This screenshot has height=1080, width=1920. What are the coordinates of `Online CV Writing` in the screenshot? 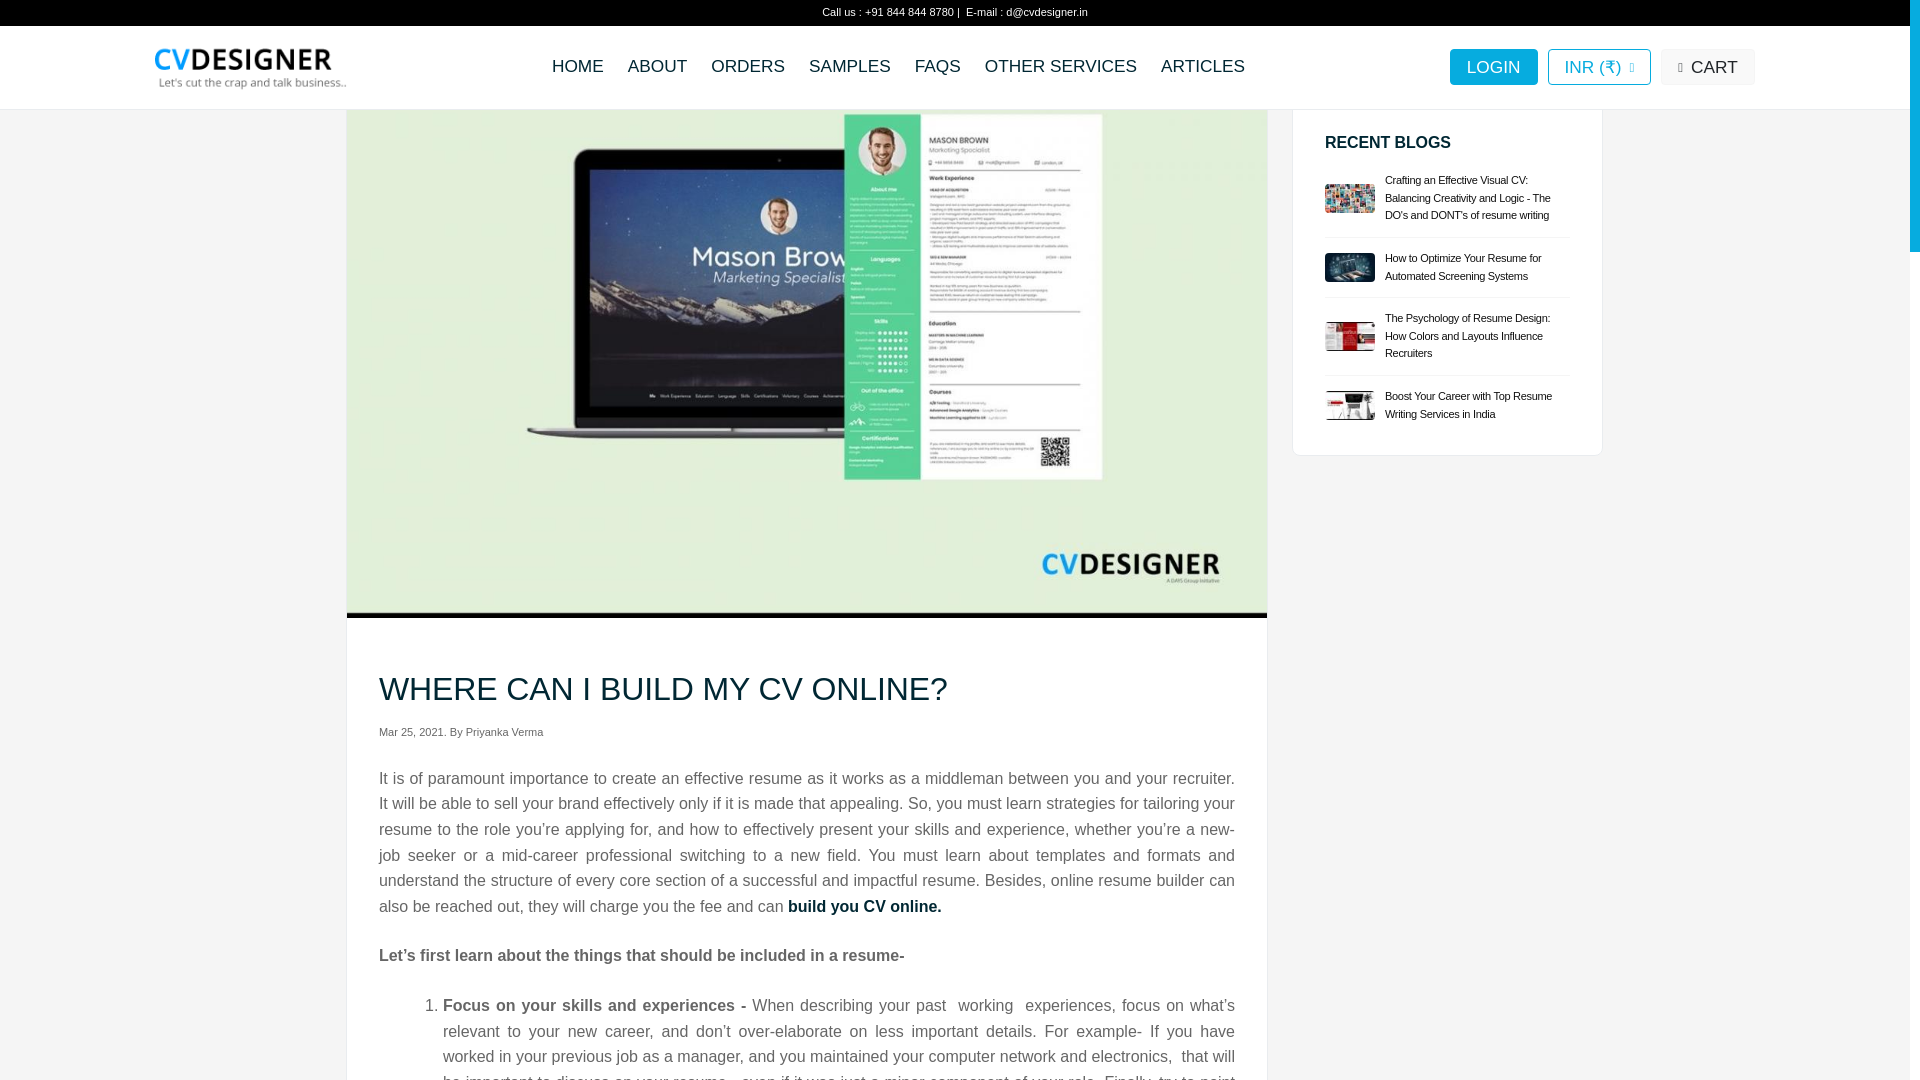 It's located at (864, 906).